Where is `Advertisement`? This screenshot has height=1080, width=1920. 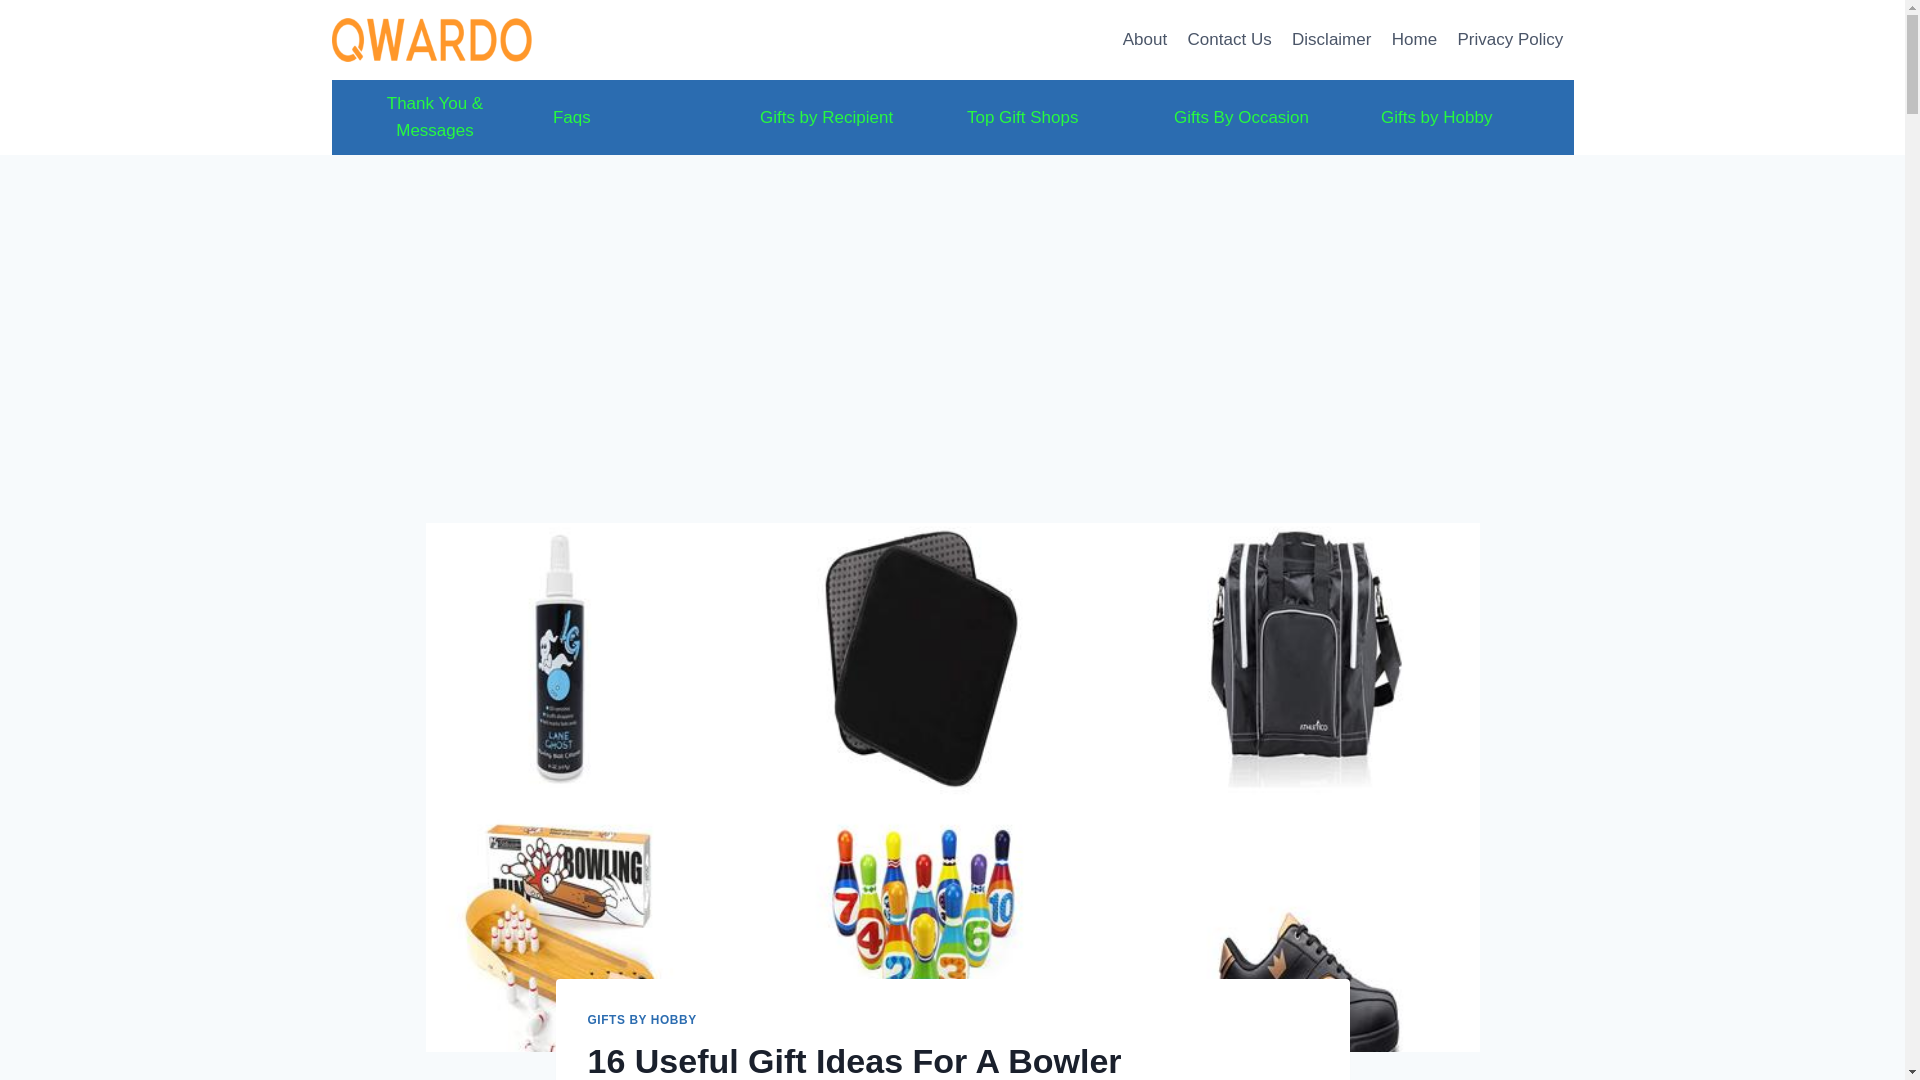
Advertisement is located at coordinates (952, 375).